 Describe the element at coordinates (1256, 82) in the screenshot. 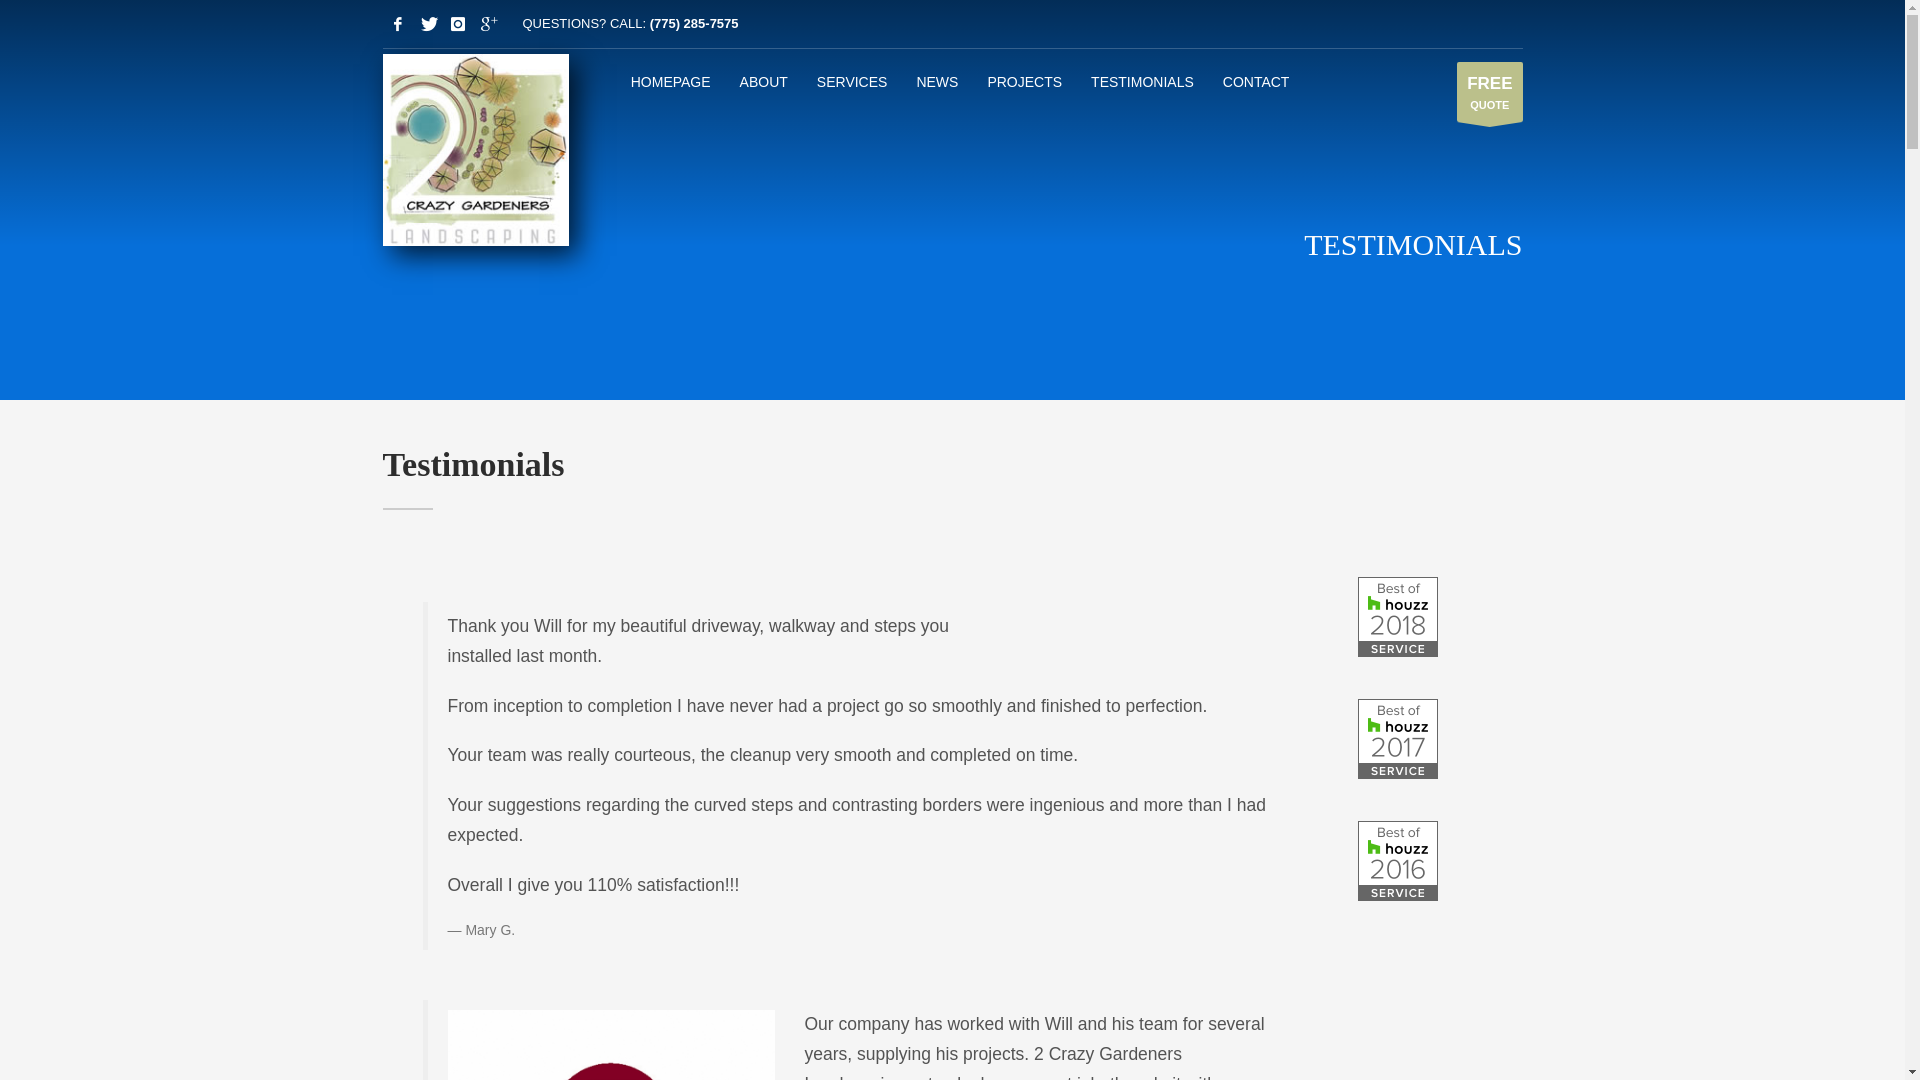

I see `CONTACT` at that location.